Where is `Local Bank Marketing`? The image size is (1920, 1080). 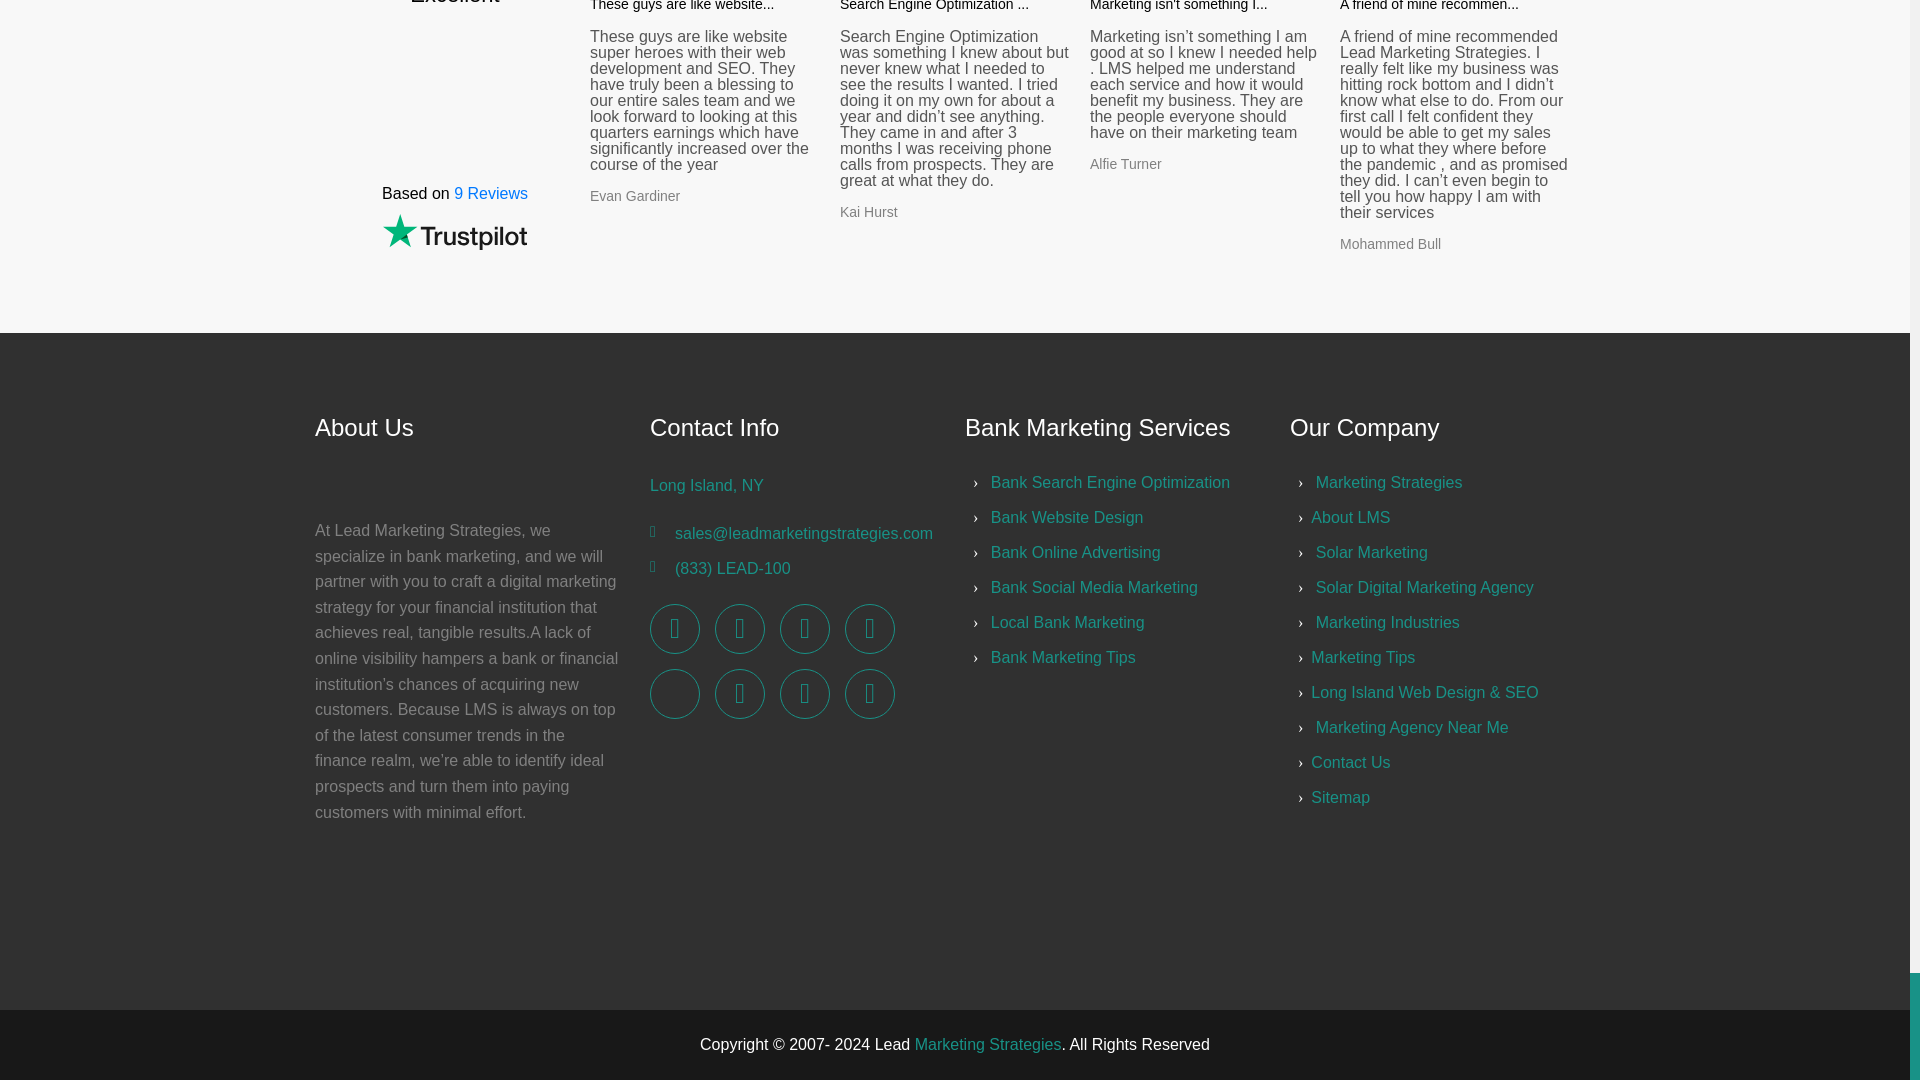 Local Bank Marketing is located at coordinates (1067, 622).